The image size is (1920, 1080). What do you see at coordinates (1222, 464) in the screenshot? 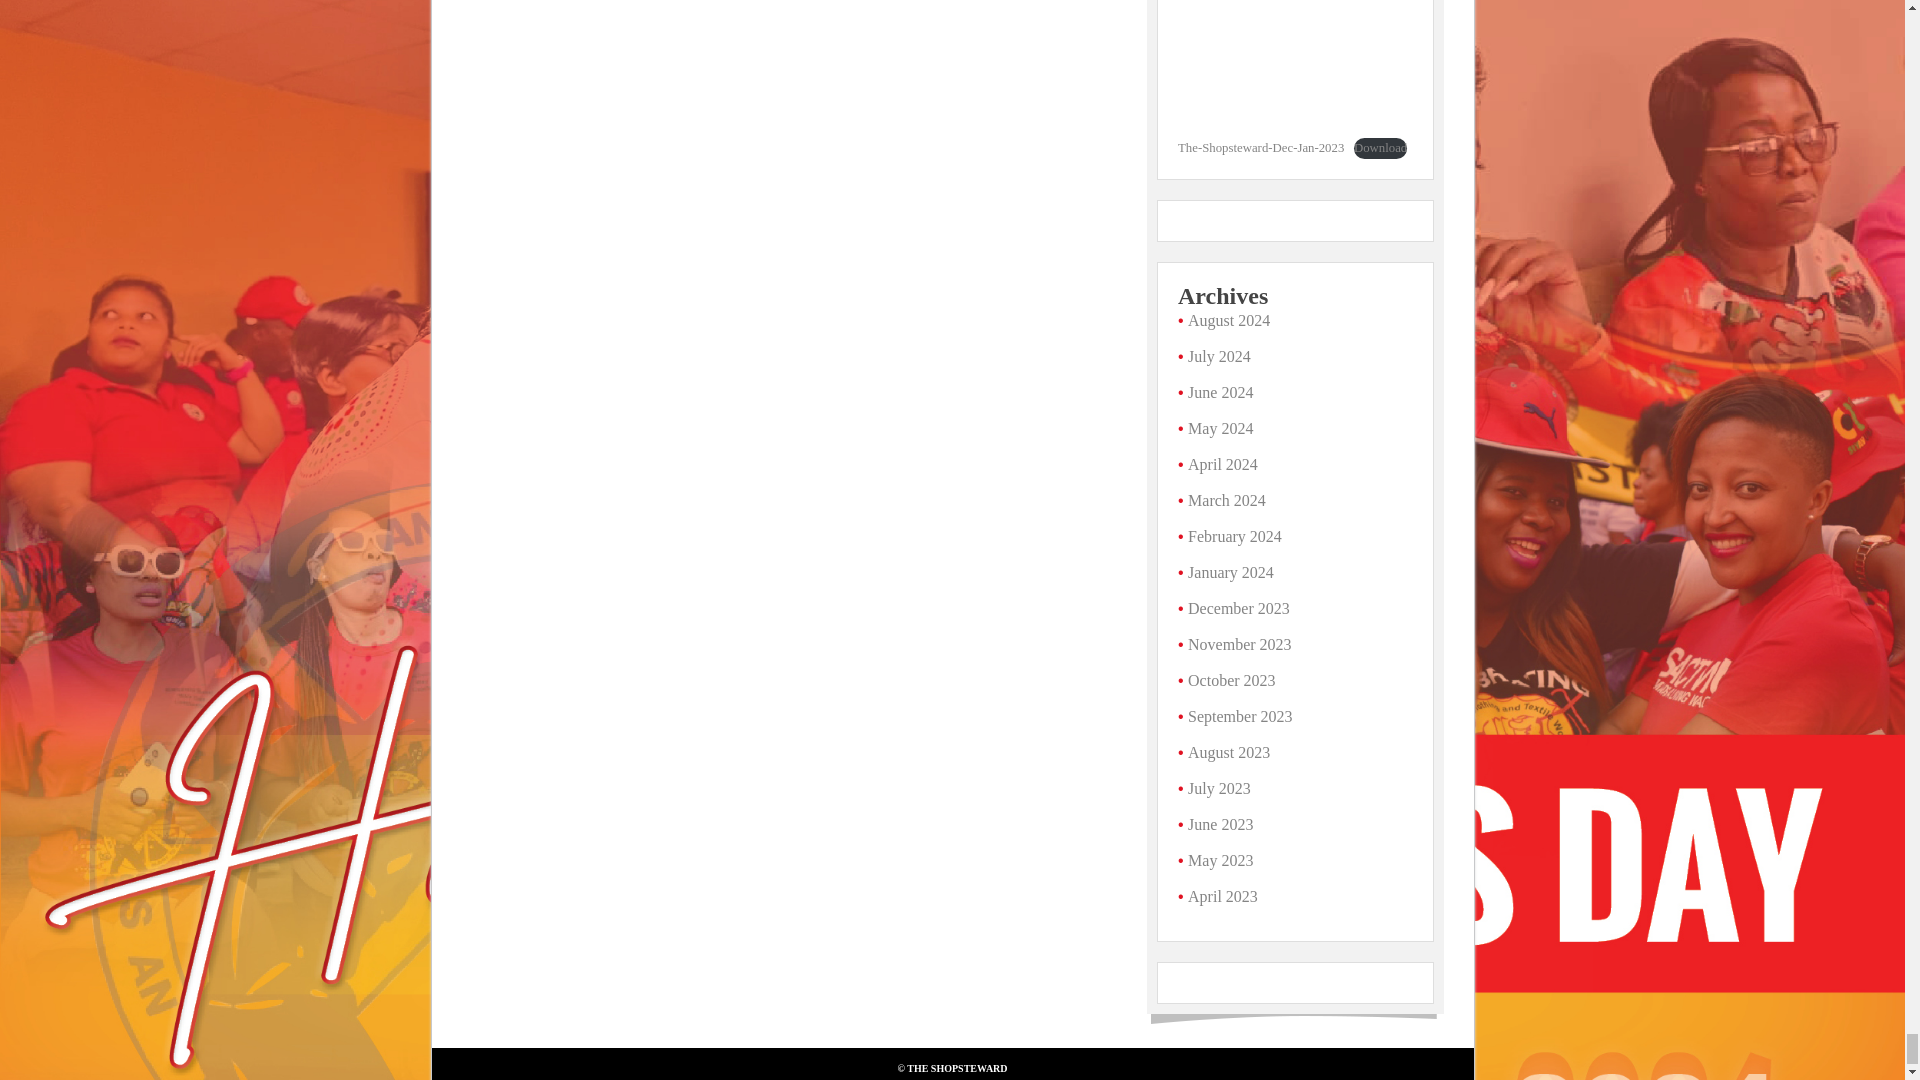
I see `April 2024` at bounding box center [1222, 464].